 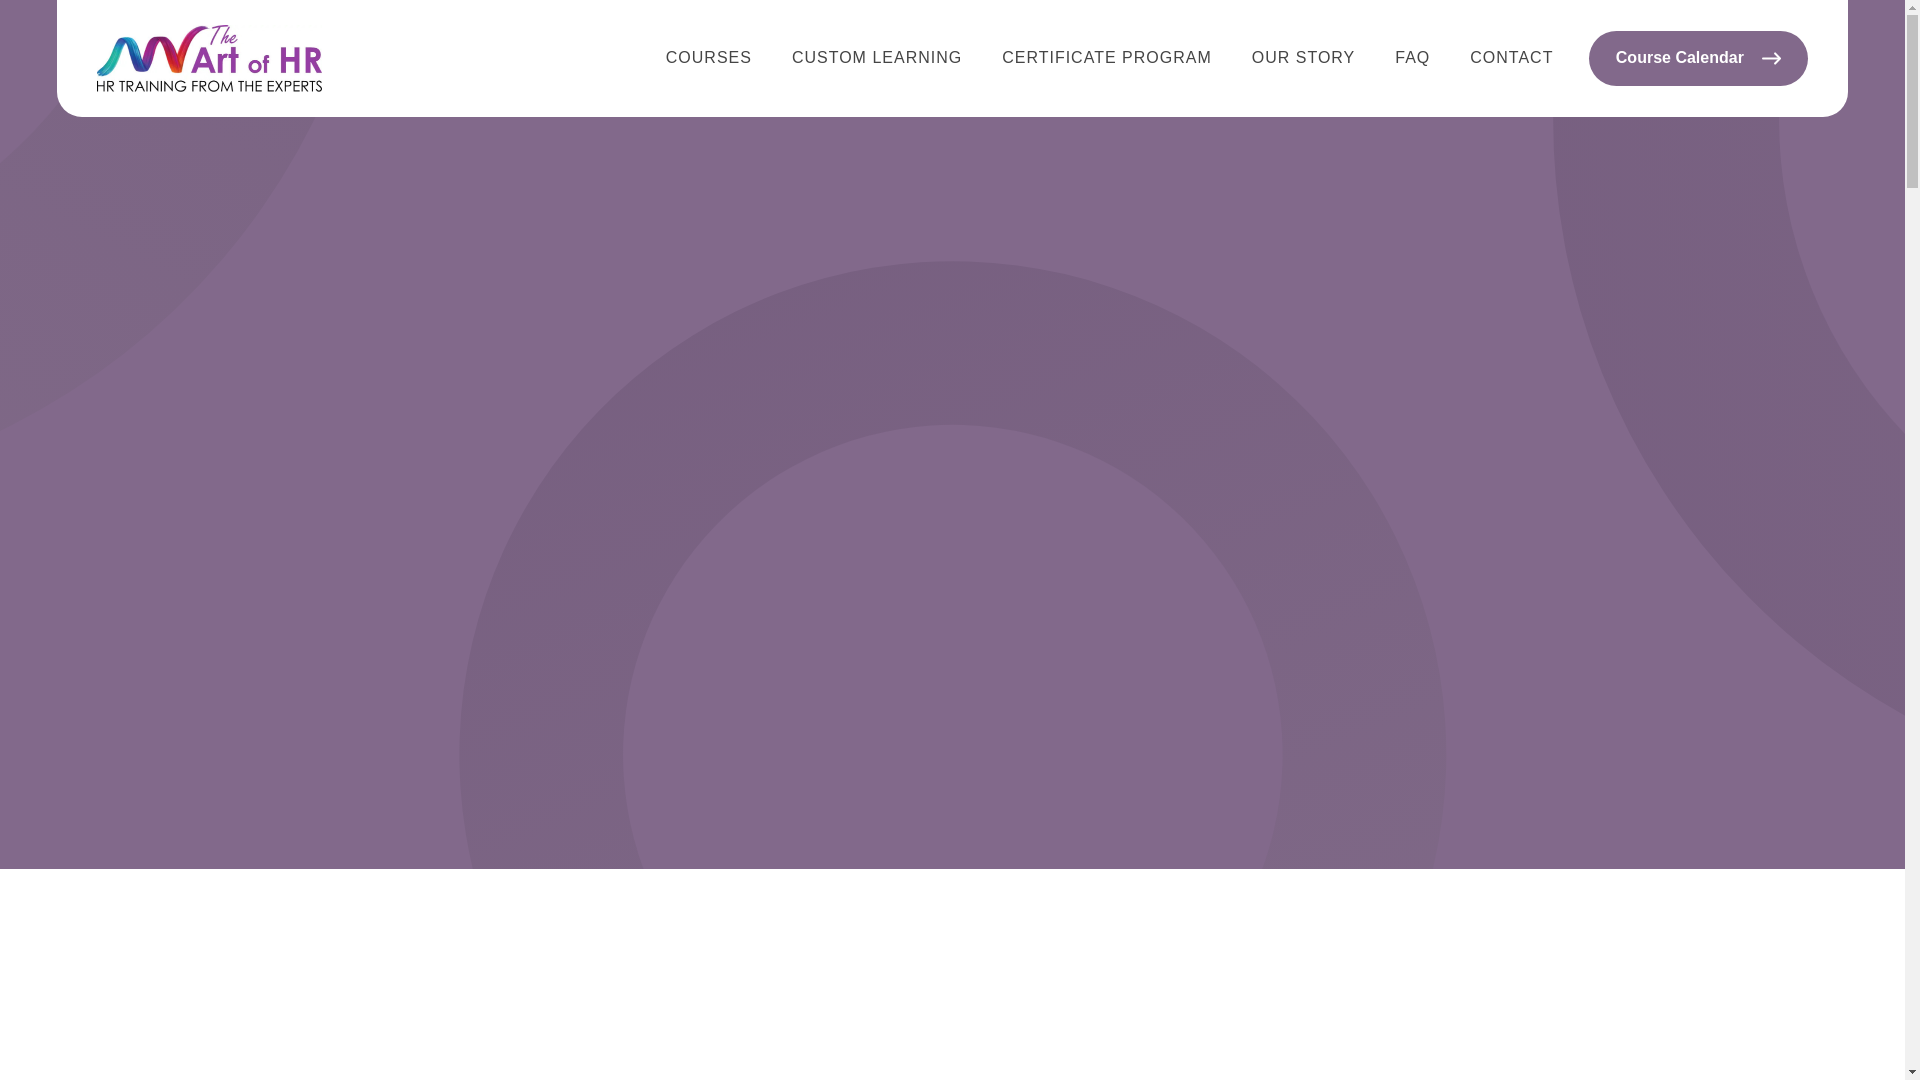 I want to click on CERTIFICATE PROGRAM, so click(x=1106, y=58).